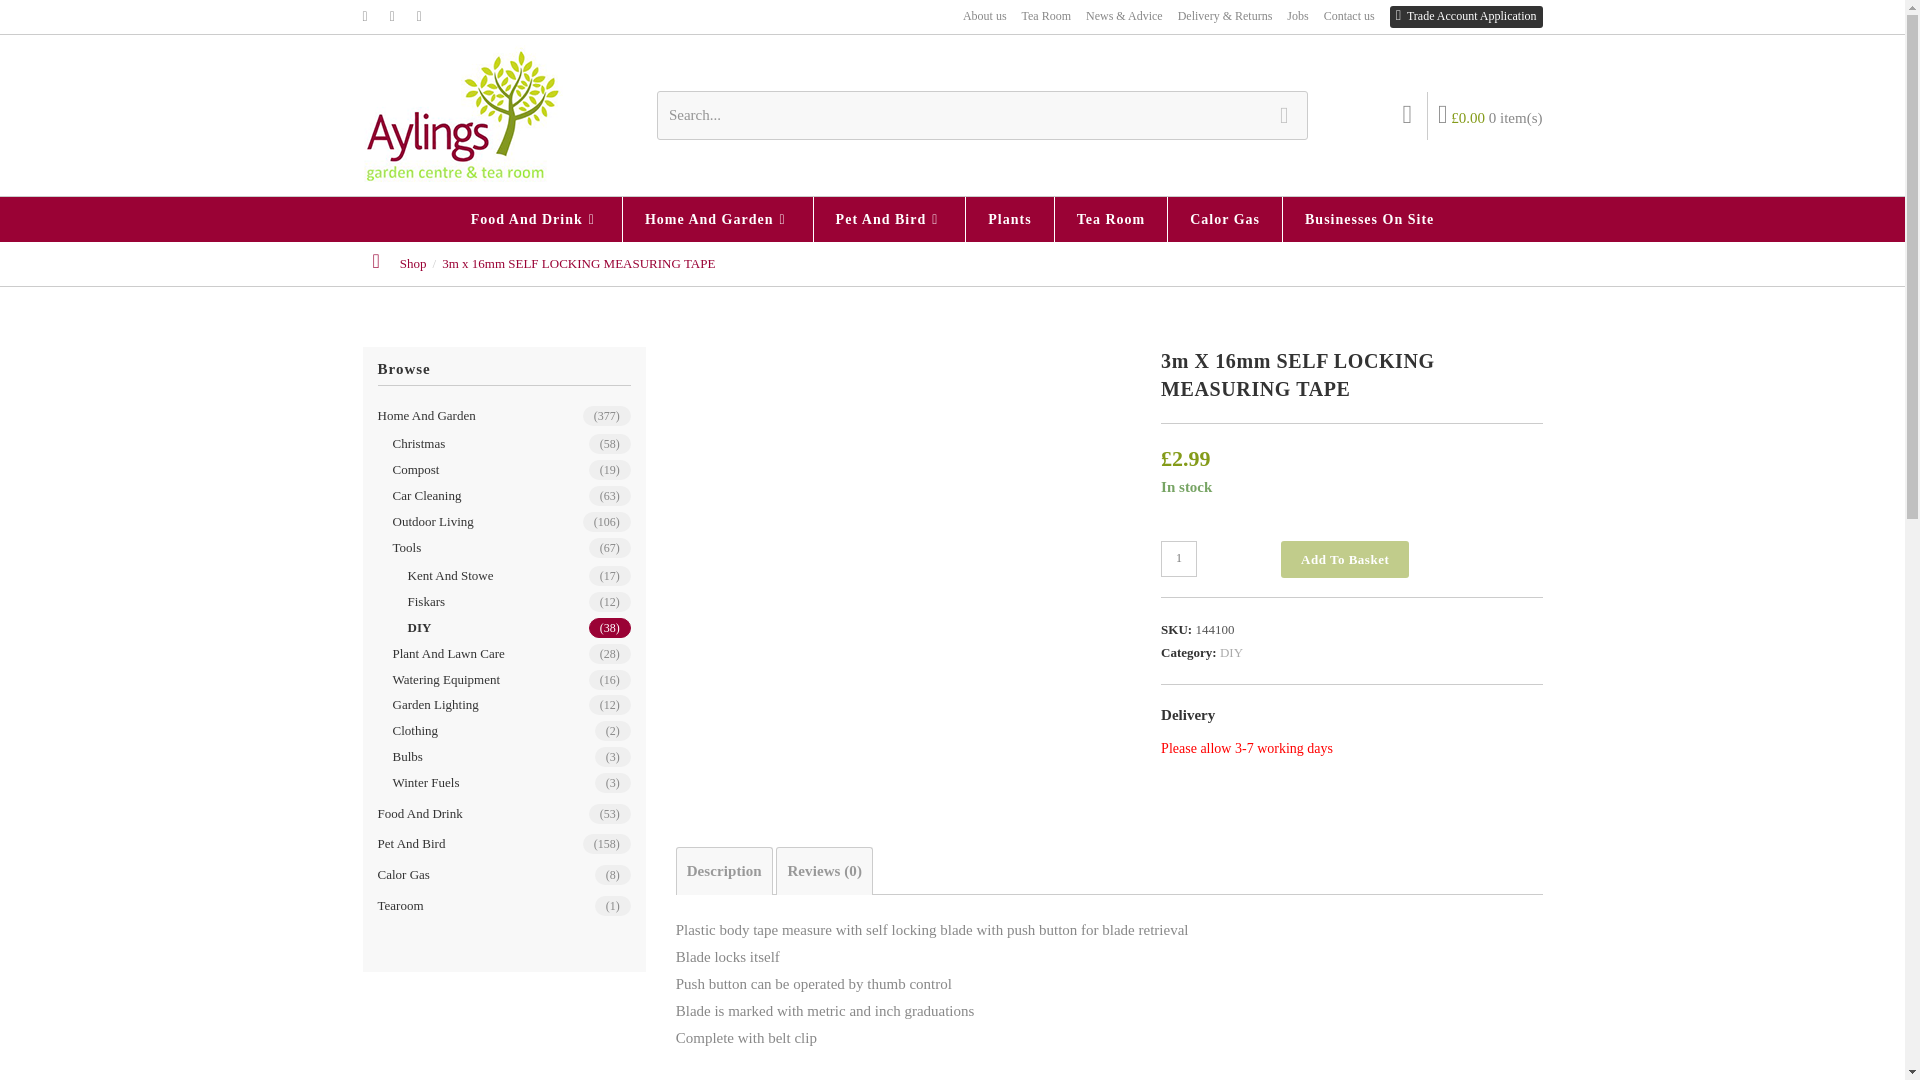  What do you see at coordinates (984, 17) in the screenshot?
I see `About us` at bounding box center [984, 17].